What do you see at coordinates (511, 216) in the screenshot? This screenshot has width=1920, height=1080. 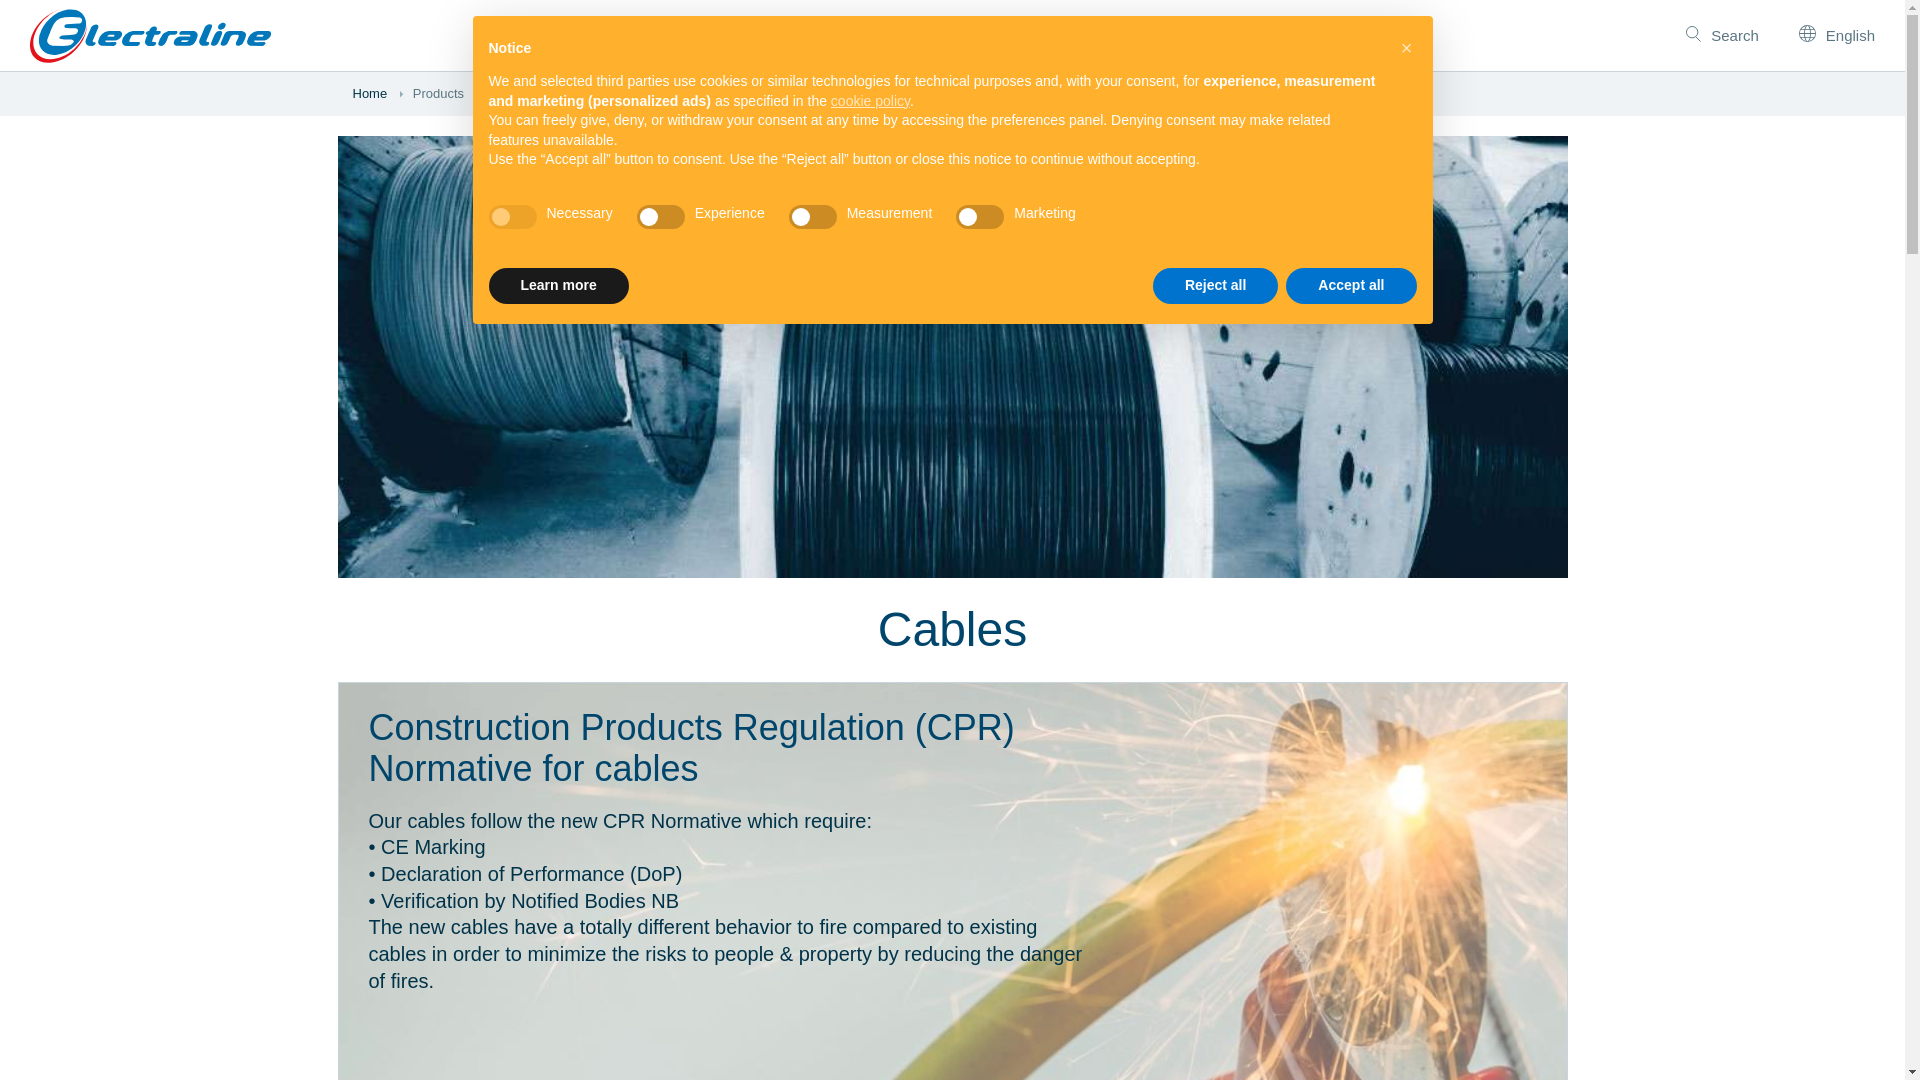 I see `true` at bounding box center [511, 216].